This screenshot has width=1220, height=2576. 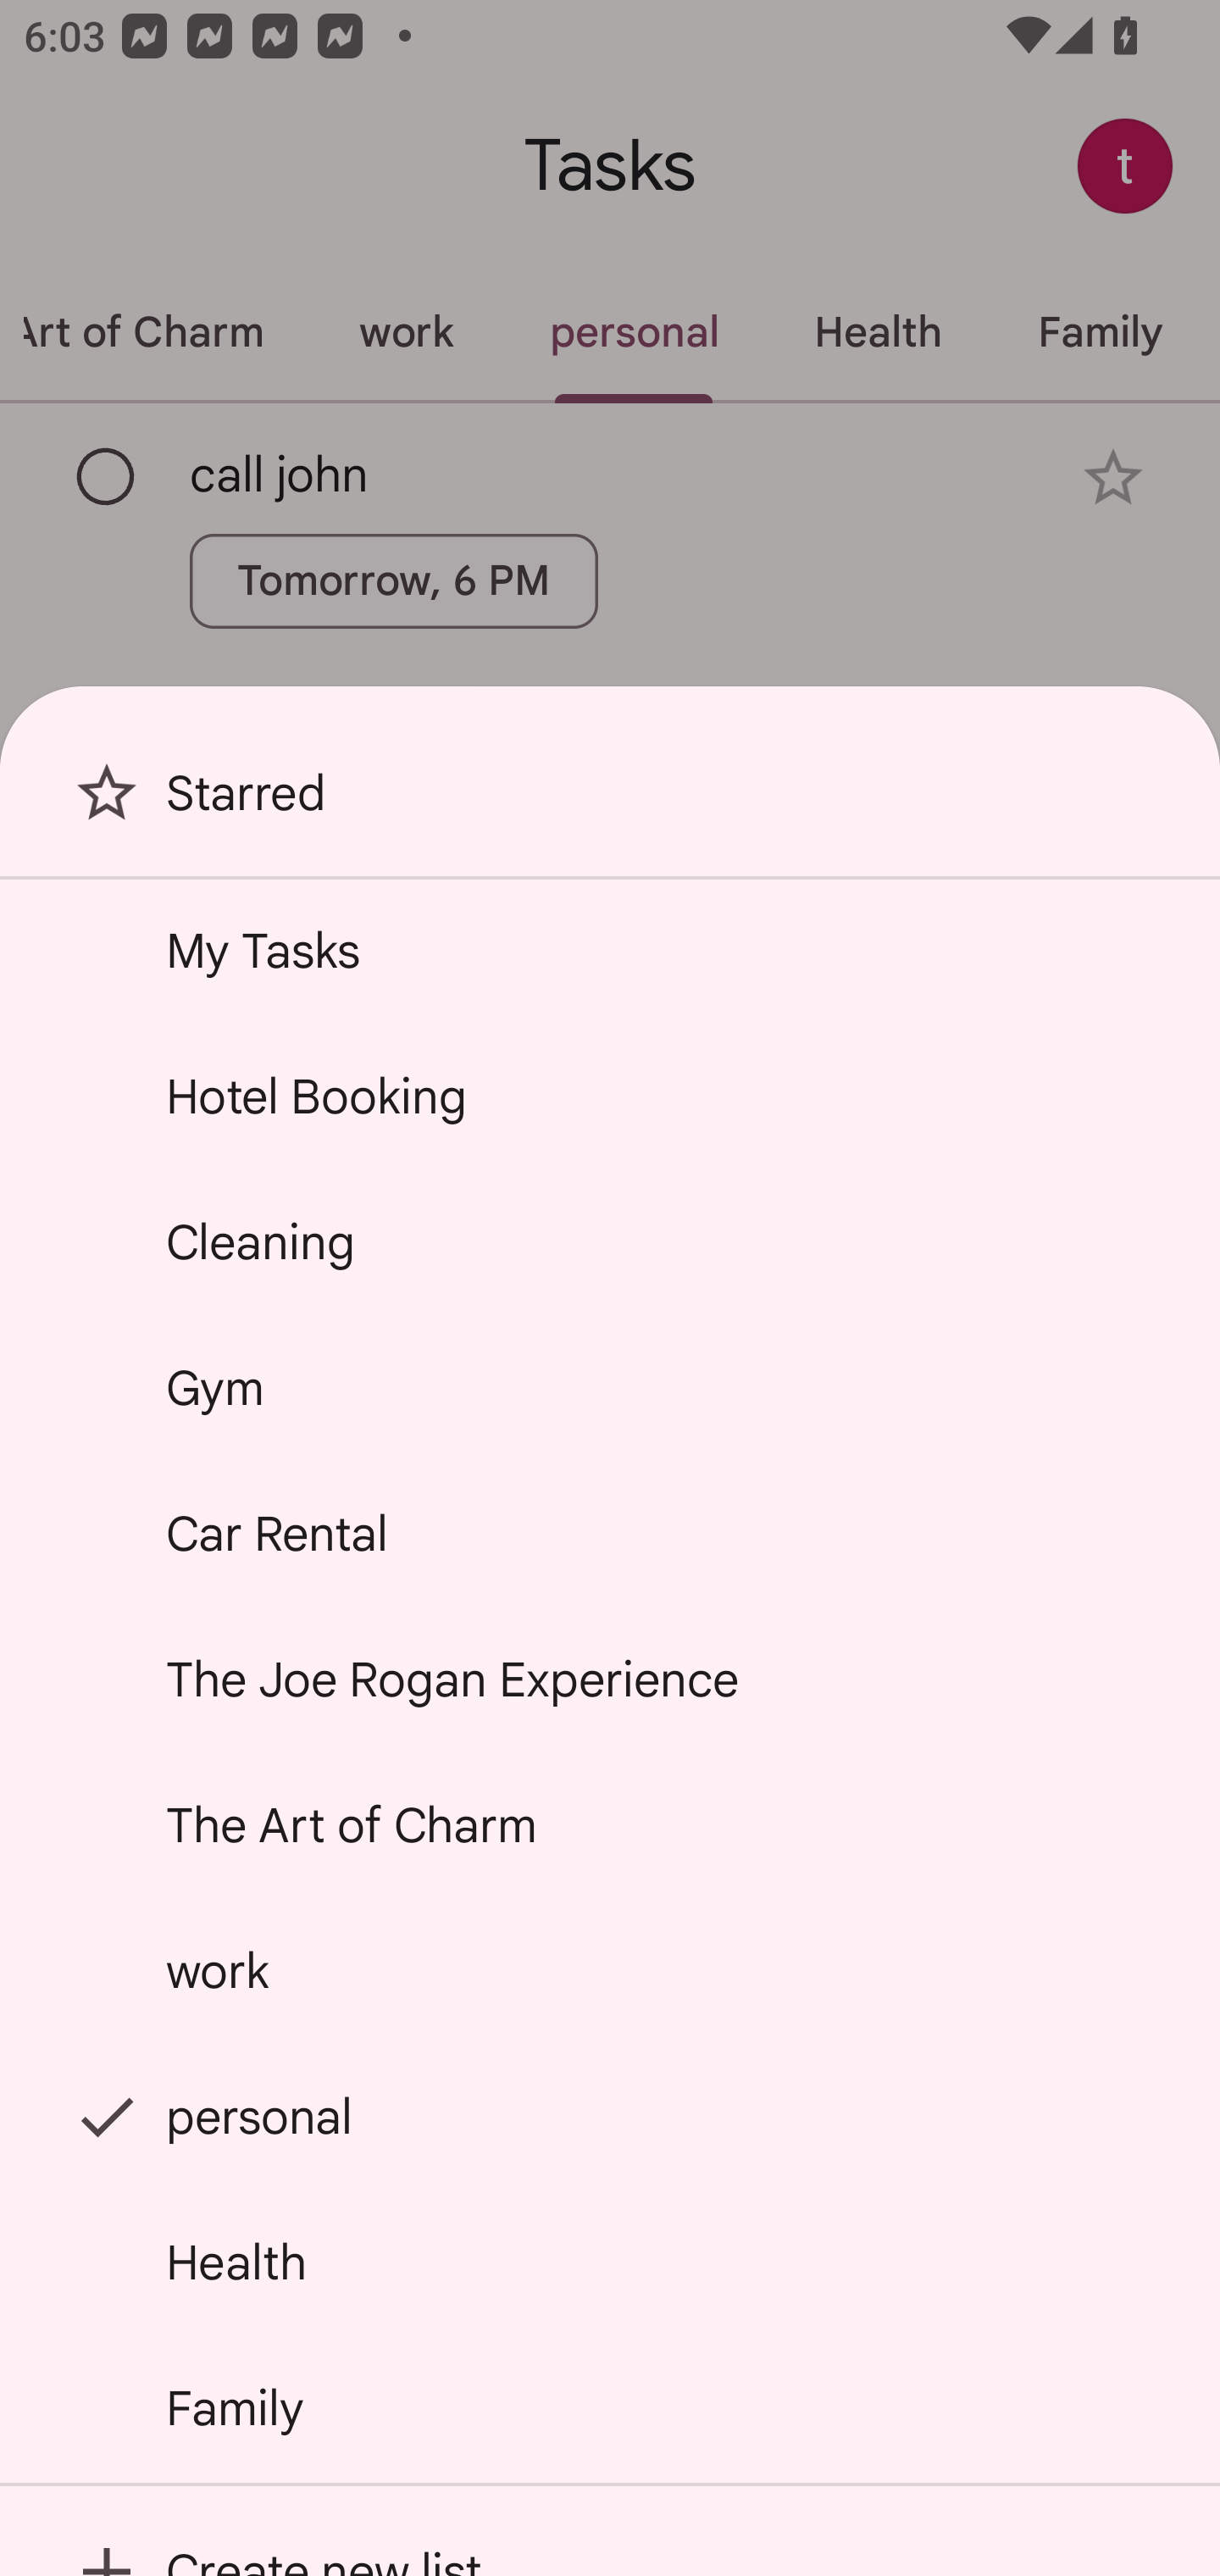 What do you see at coordinates (610, 2407) in the screenshot?
I see `Family` at bounding box center [610, 2407].